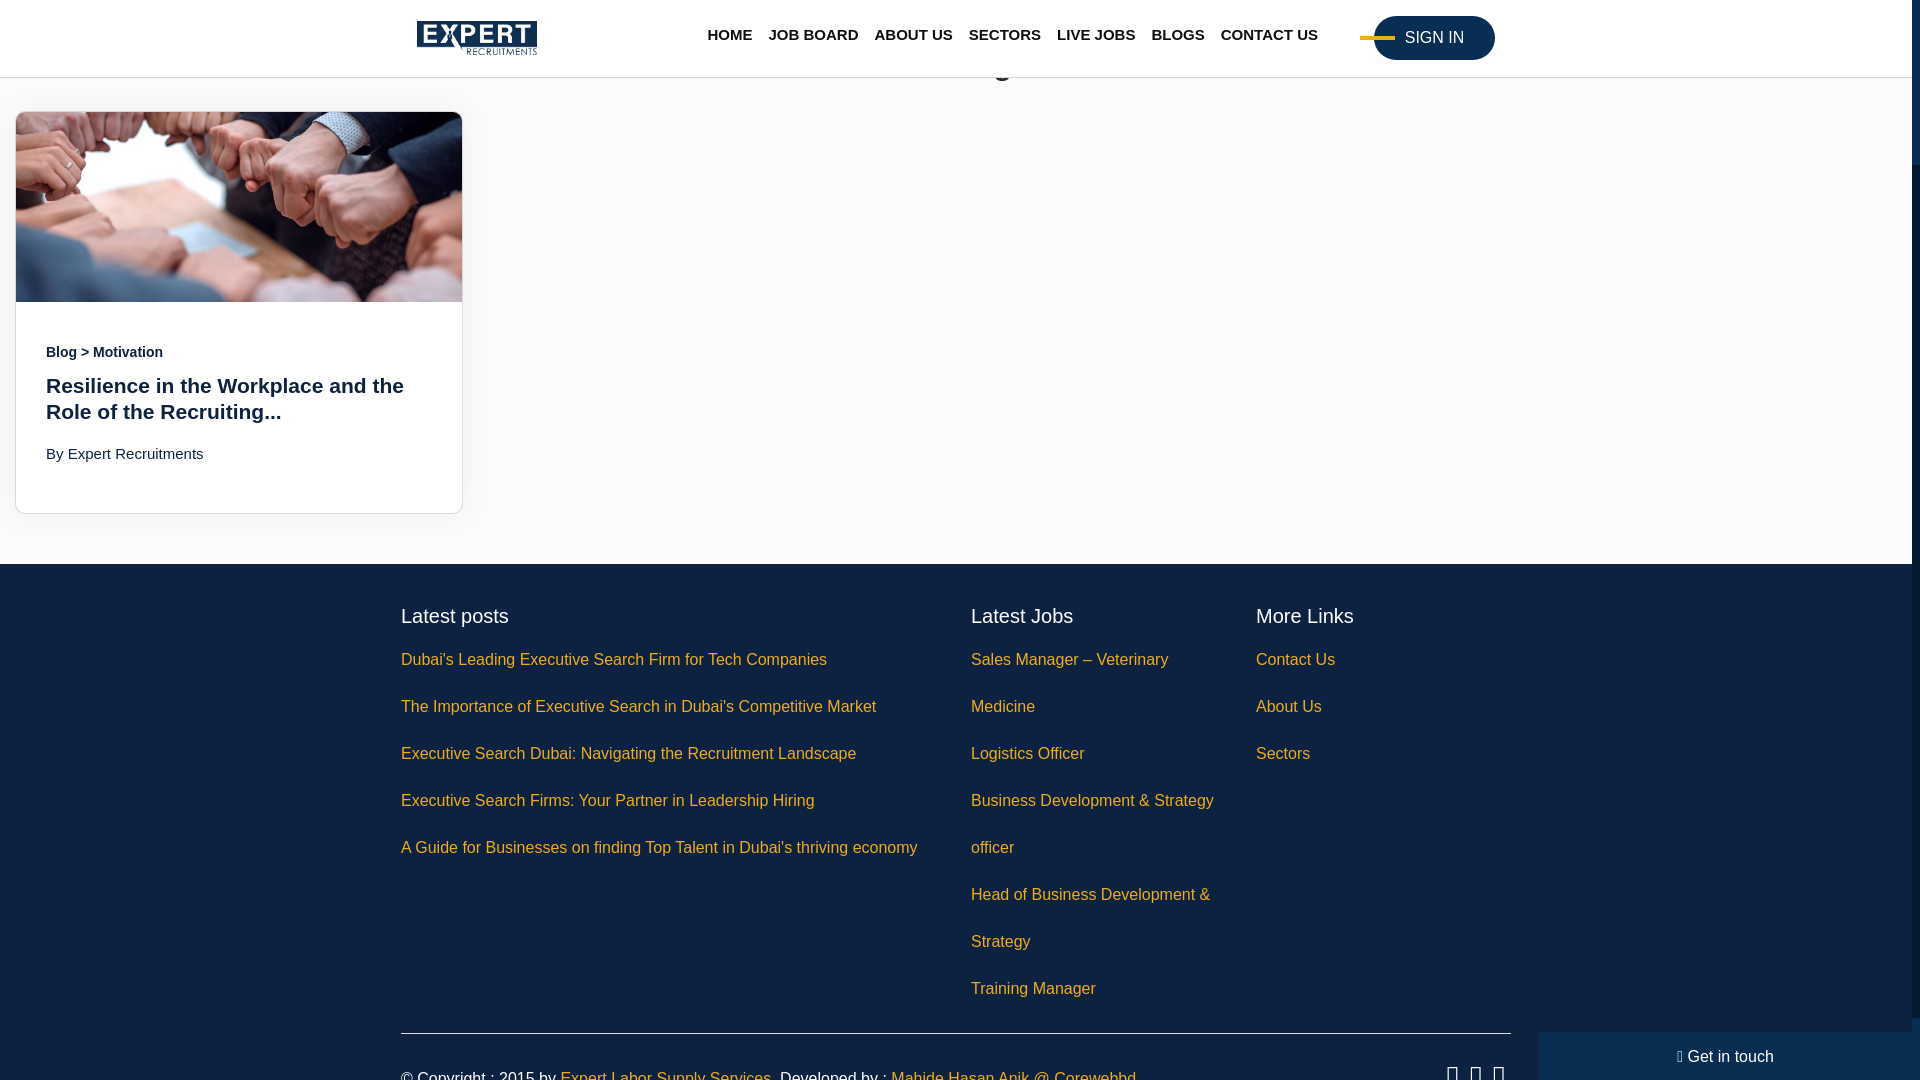  I want to click on Logistics Officer, so click(1098, 753).